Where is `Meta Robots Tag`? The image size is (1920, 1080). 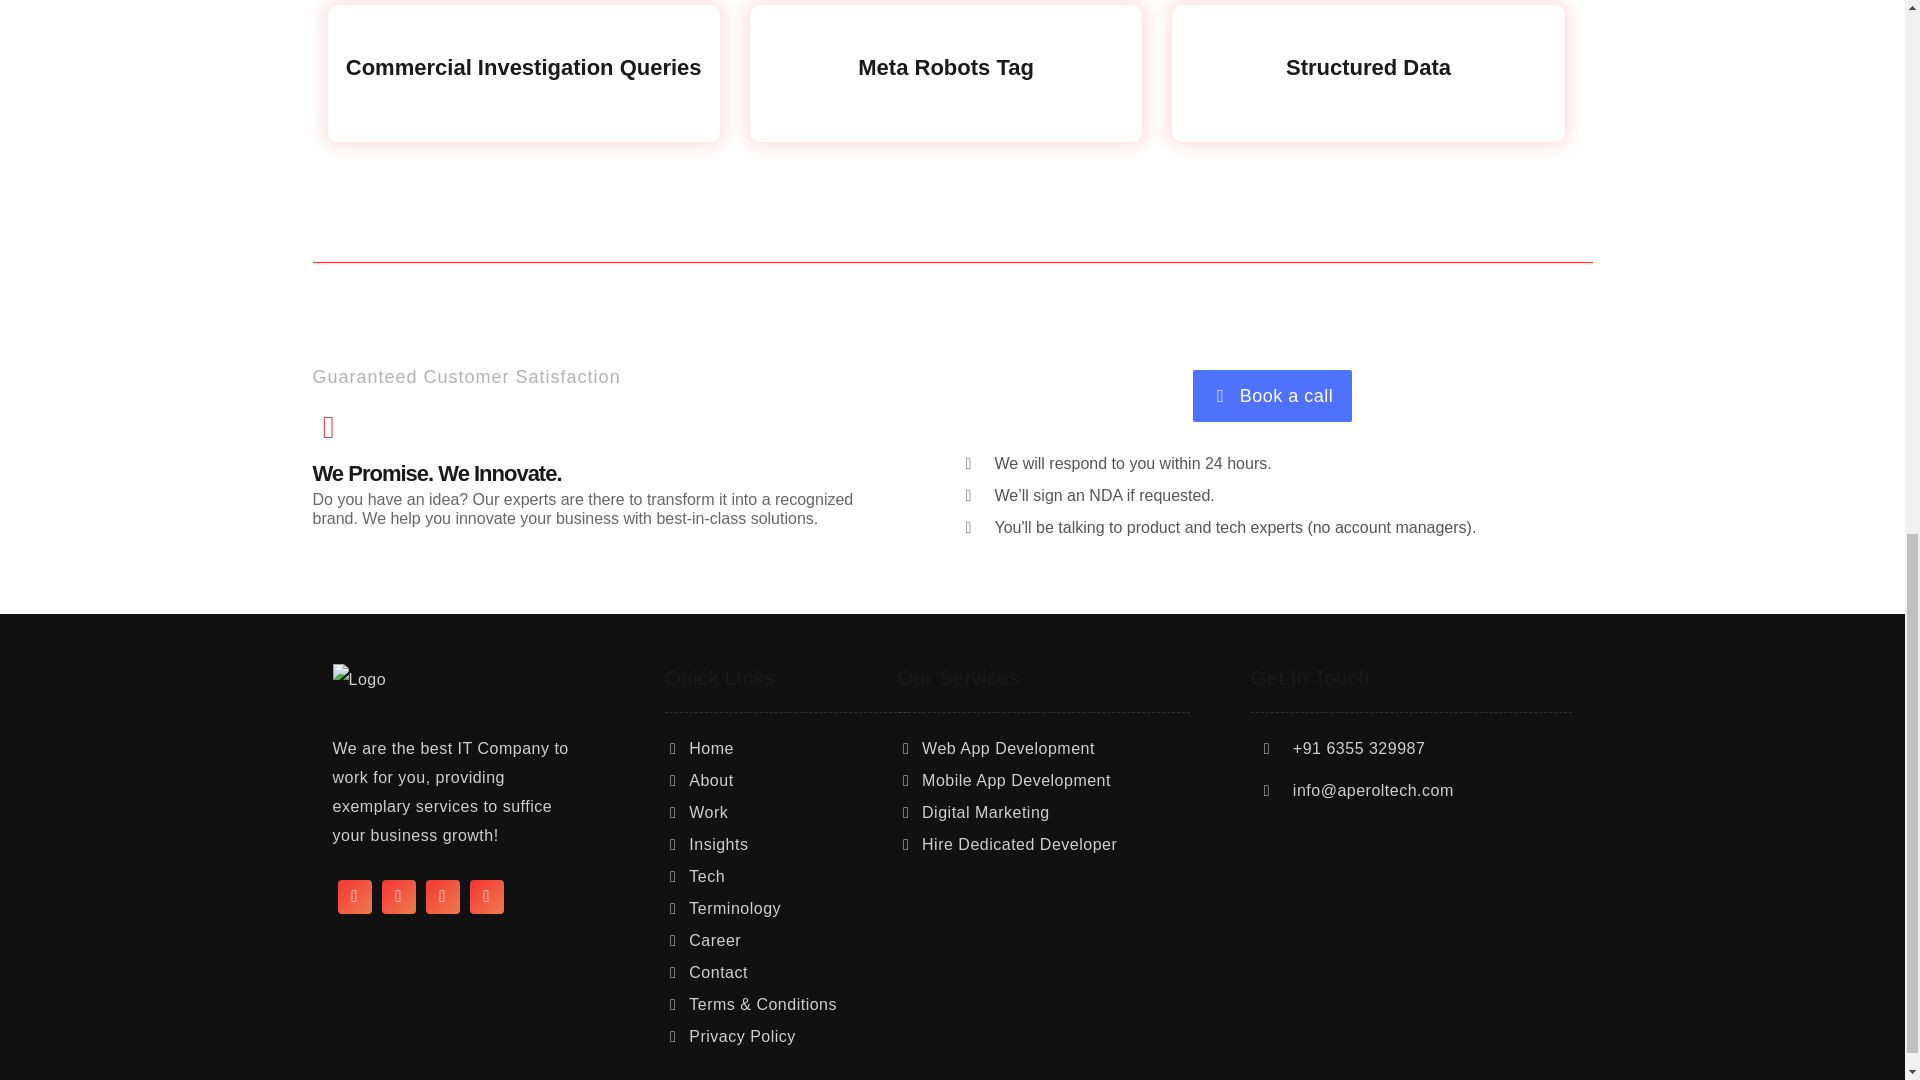
Meta Robots Tag is located at coordinates (946, 80).